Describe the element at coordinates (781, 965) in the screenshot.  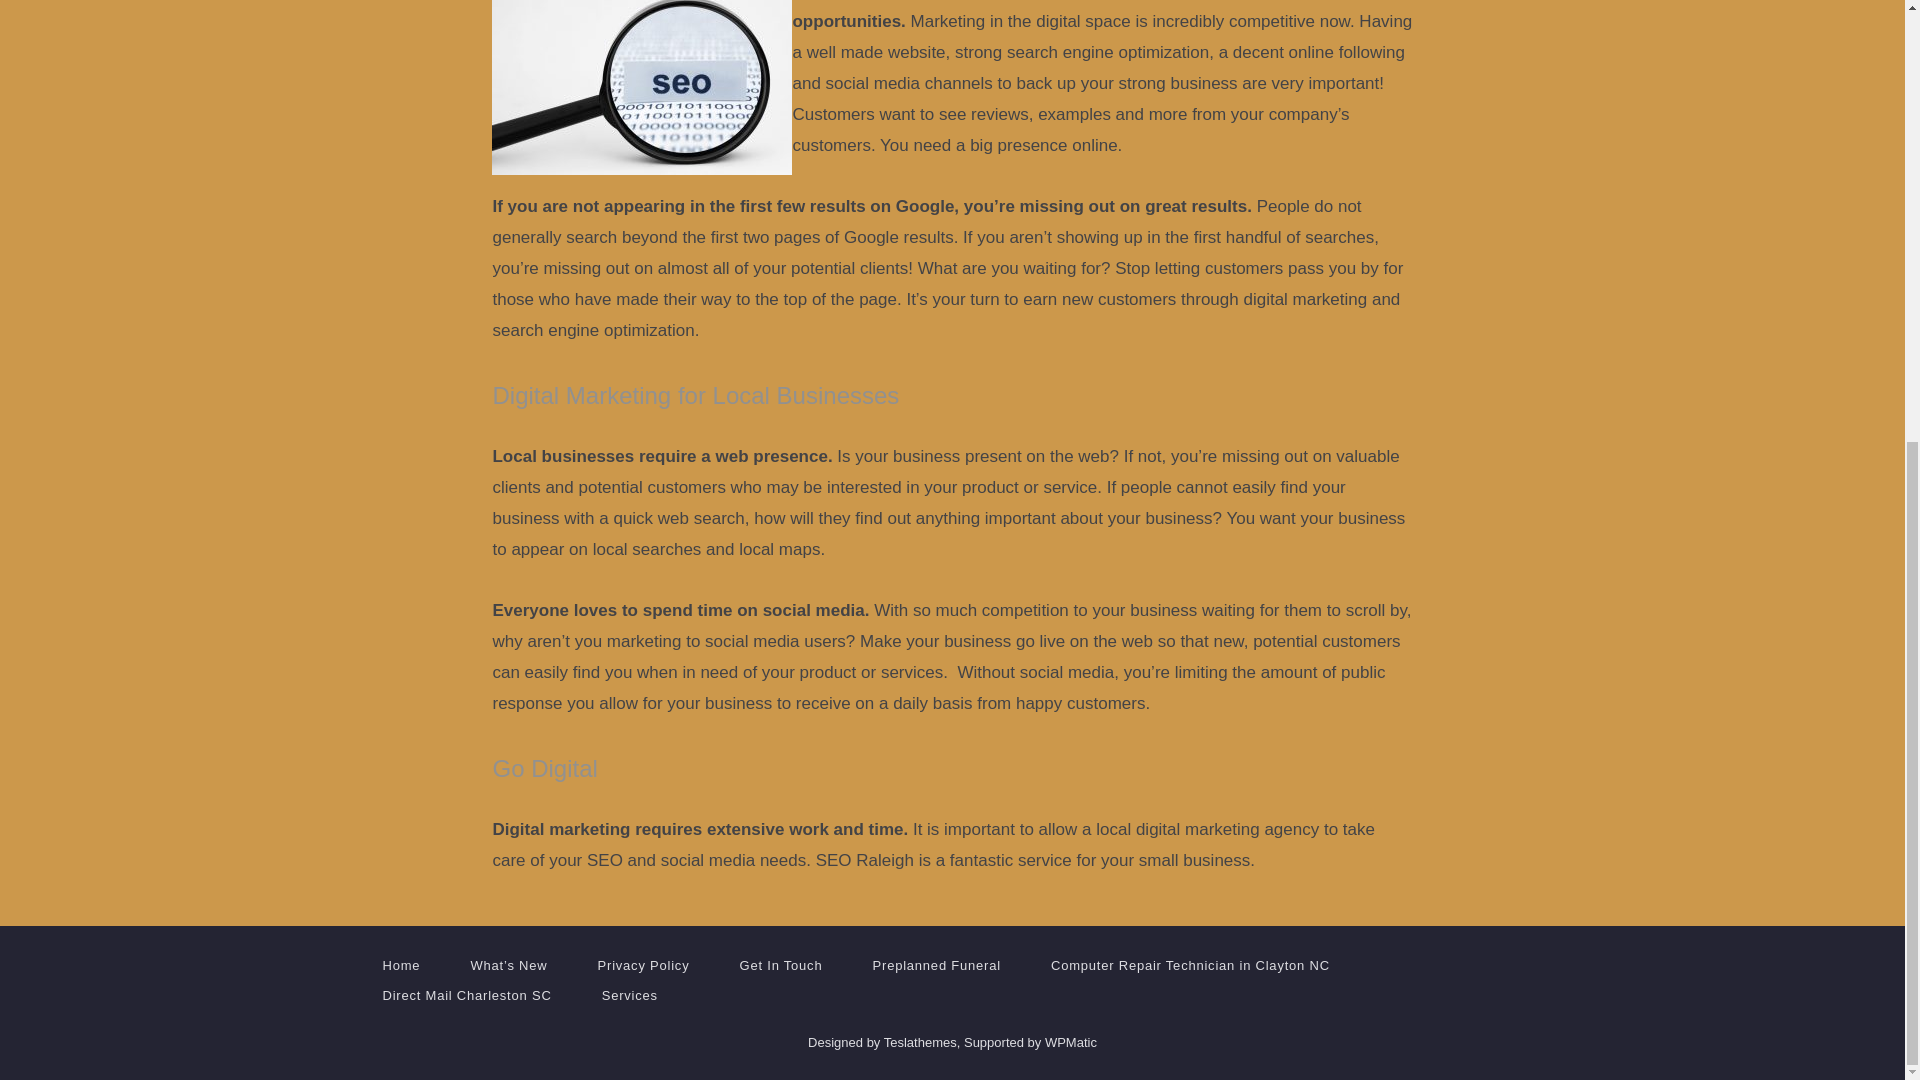
I see `Get In Touch` at that location.